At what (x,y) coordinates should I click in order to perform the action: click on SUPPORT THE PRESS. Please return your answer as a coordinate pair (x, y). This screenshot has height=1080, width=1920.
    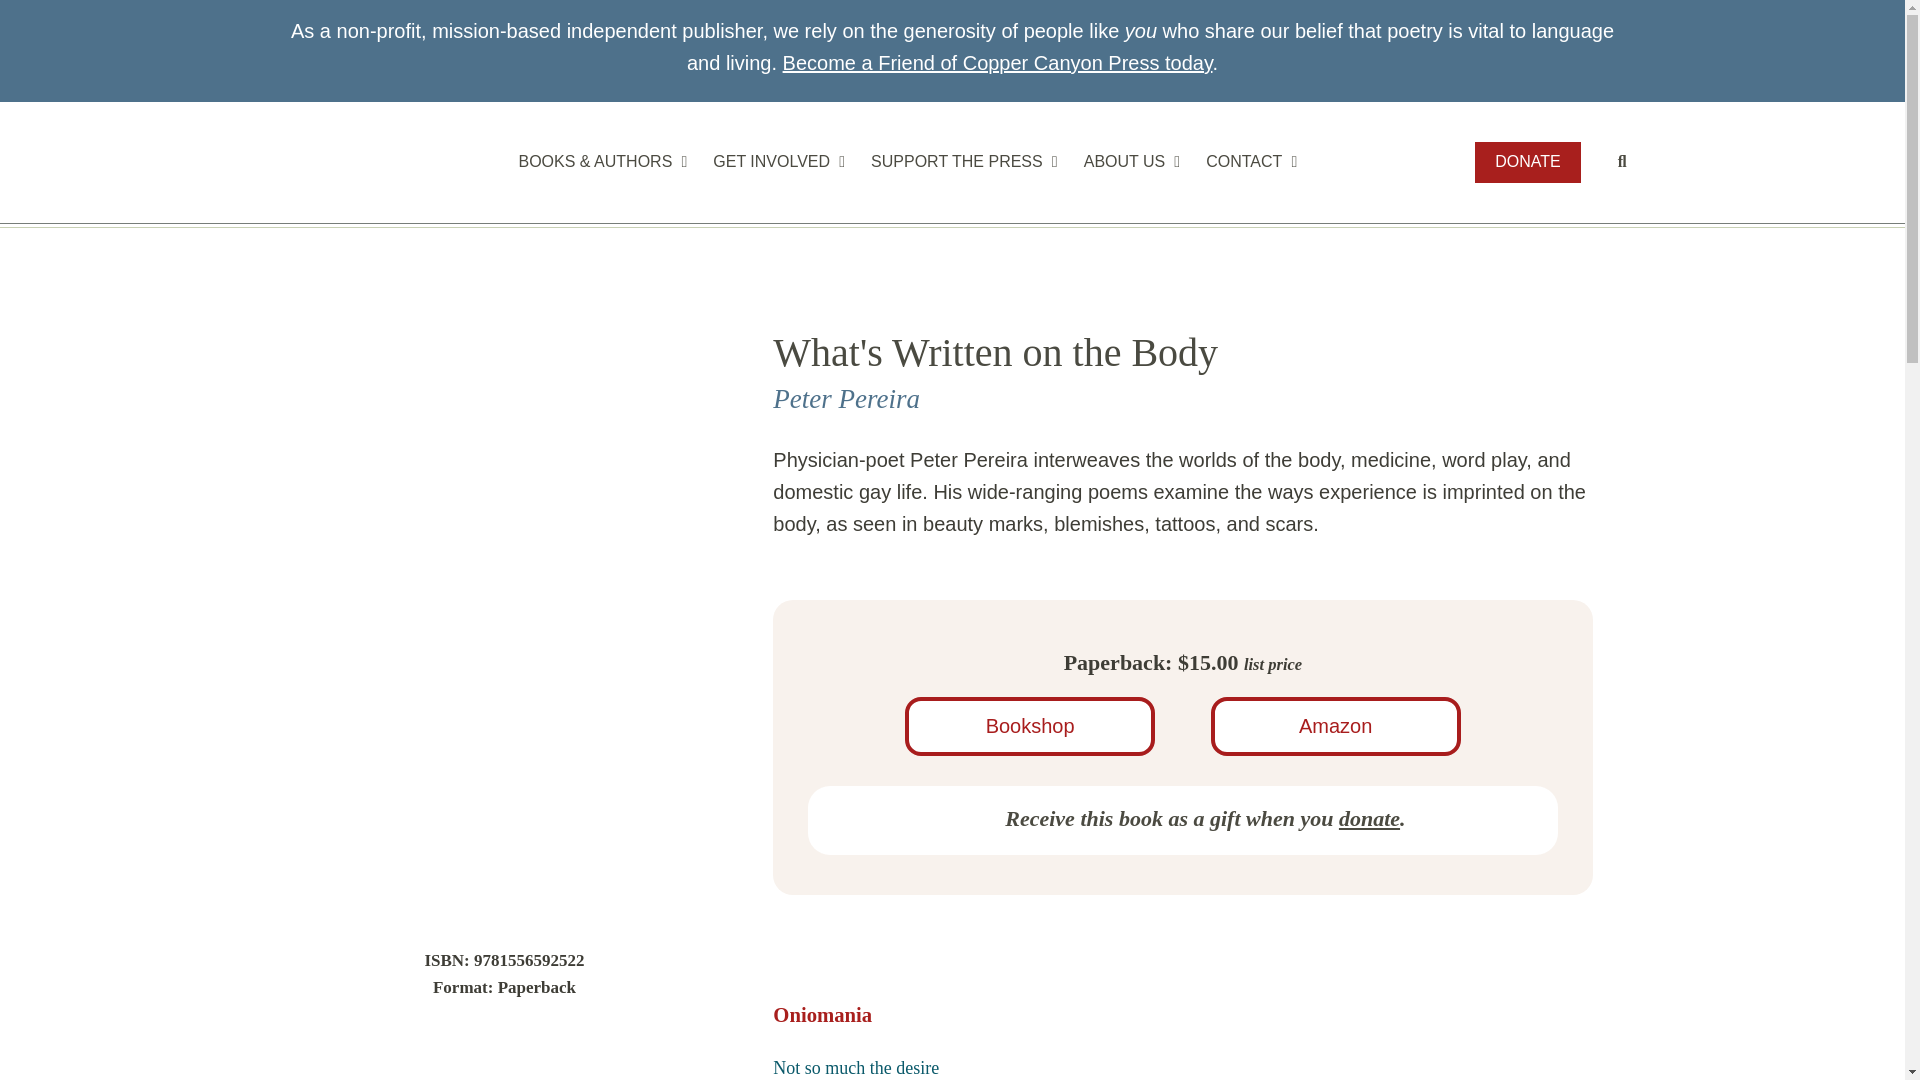
    Looking at the image, I should click on (960, 162).